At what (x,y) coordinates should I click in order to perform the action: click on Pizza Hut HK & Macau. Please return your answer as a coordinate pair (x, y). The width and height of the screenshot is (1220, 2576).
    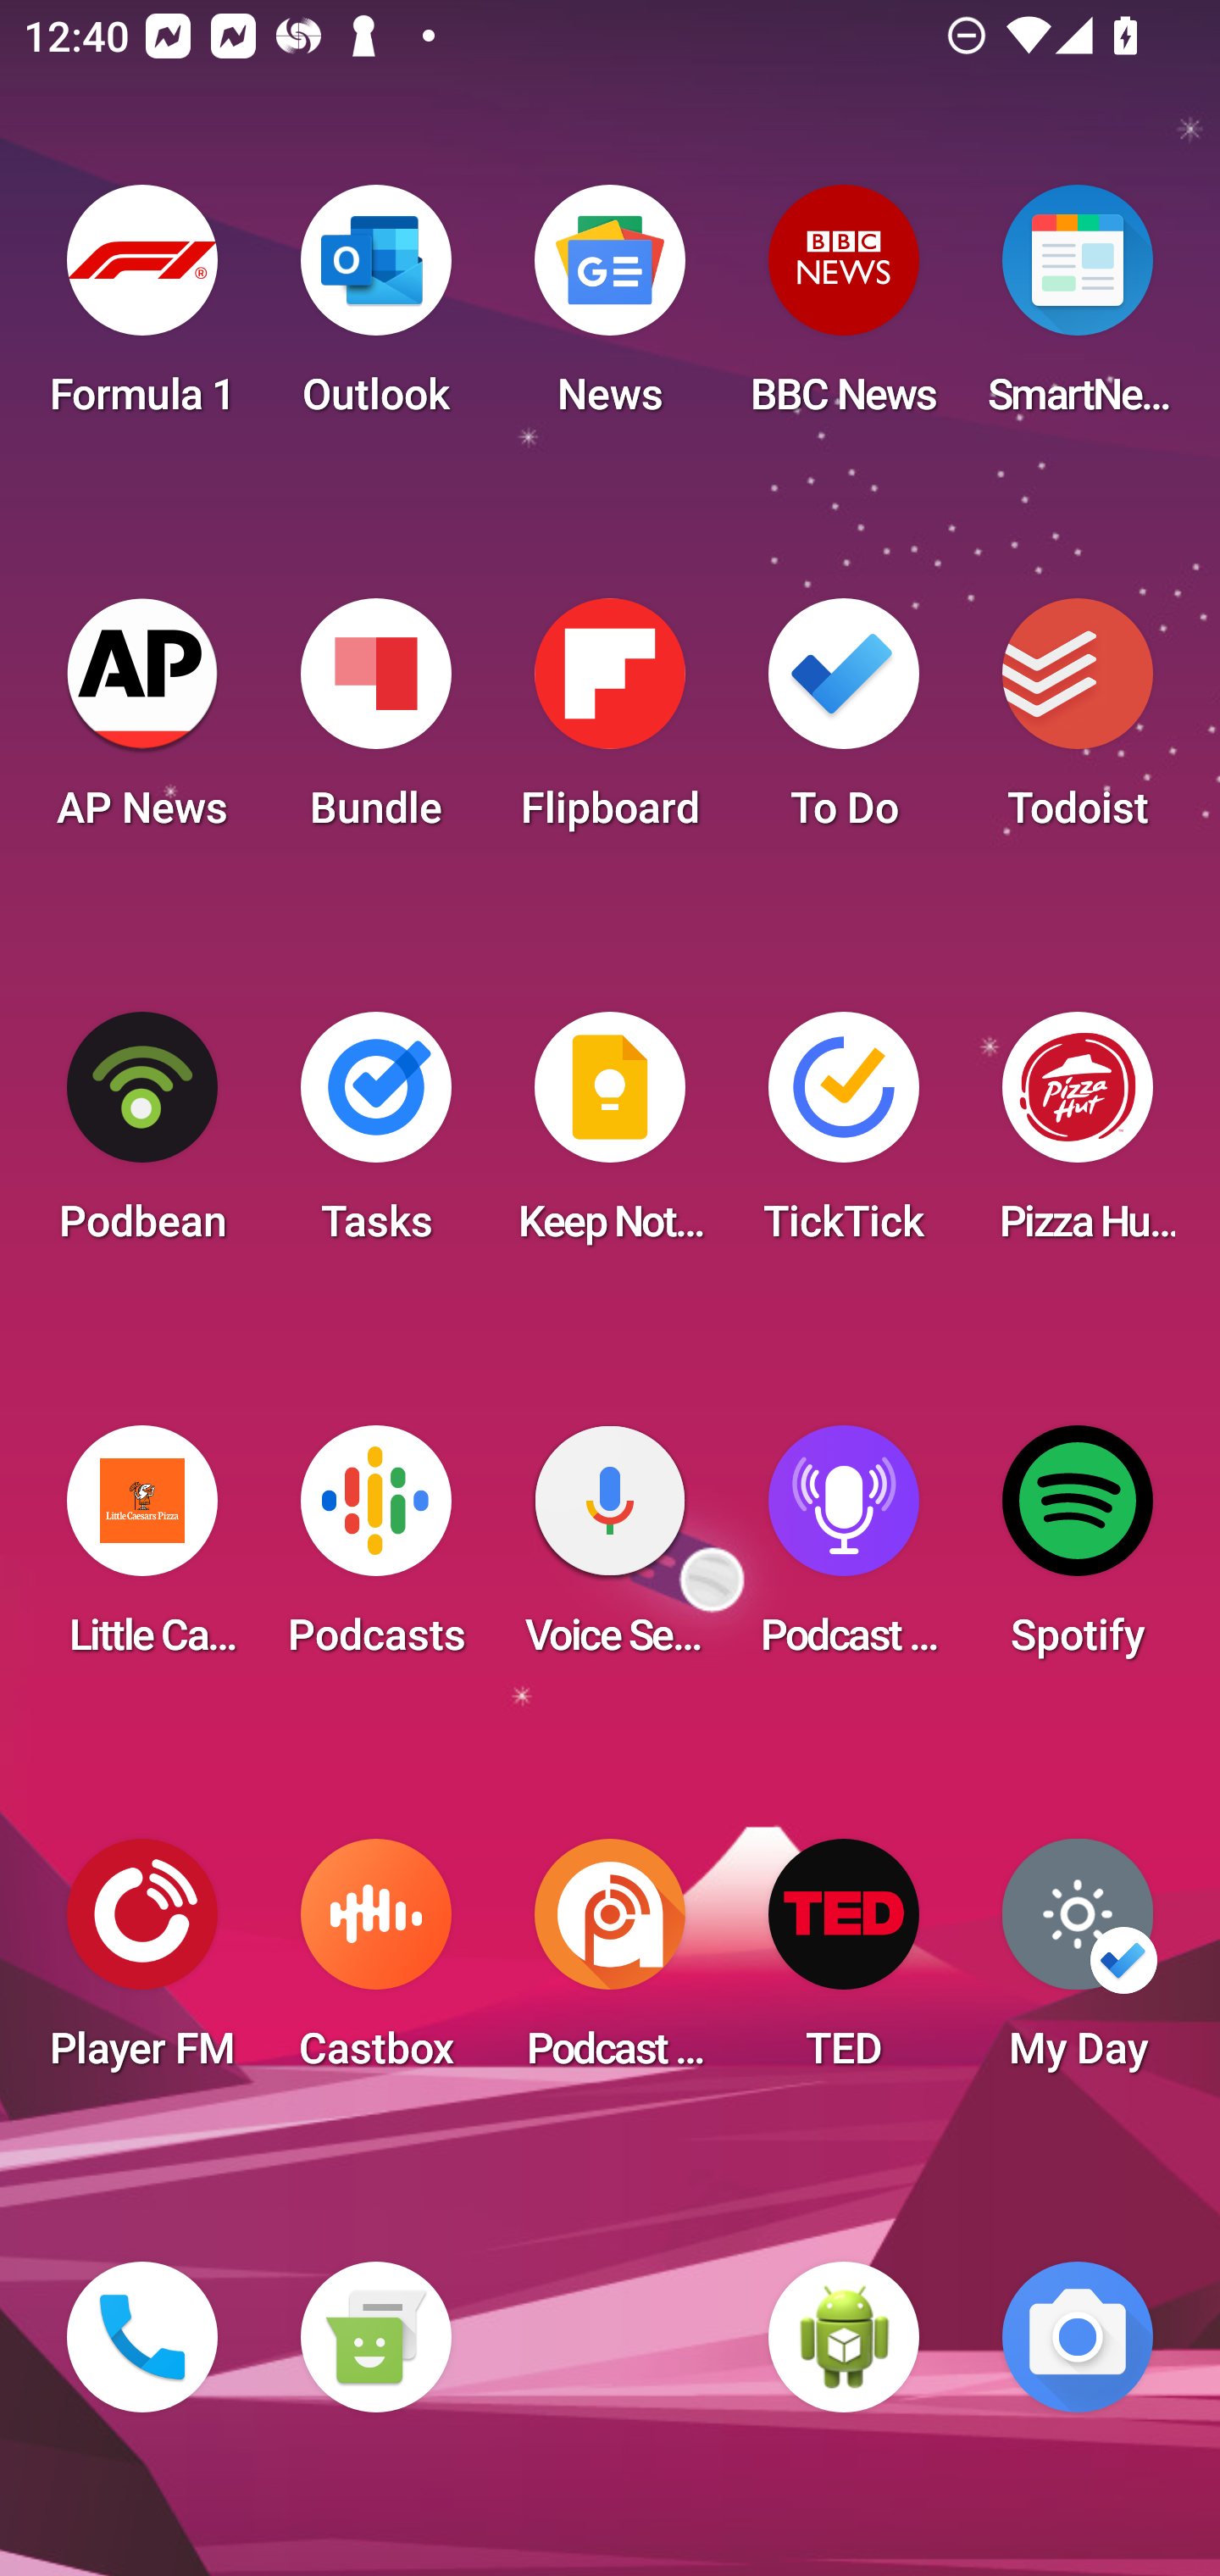
    Looking at the image, I should click on (1078, 1137).